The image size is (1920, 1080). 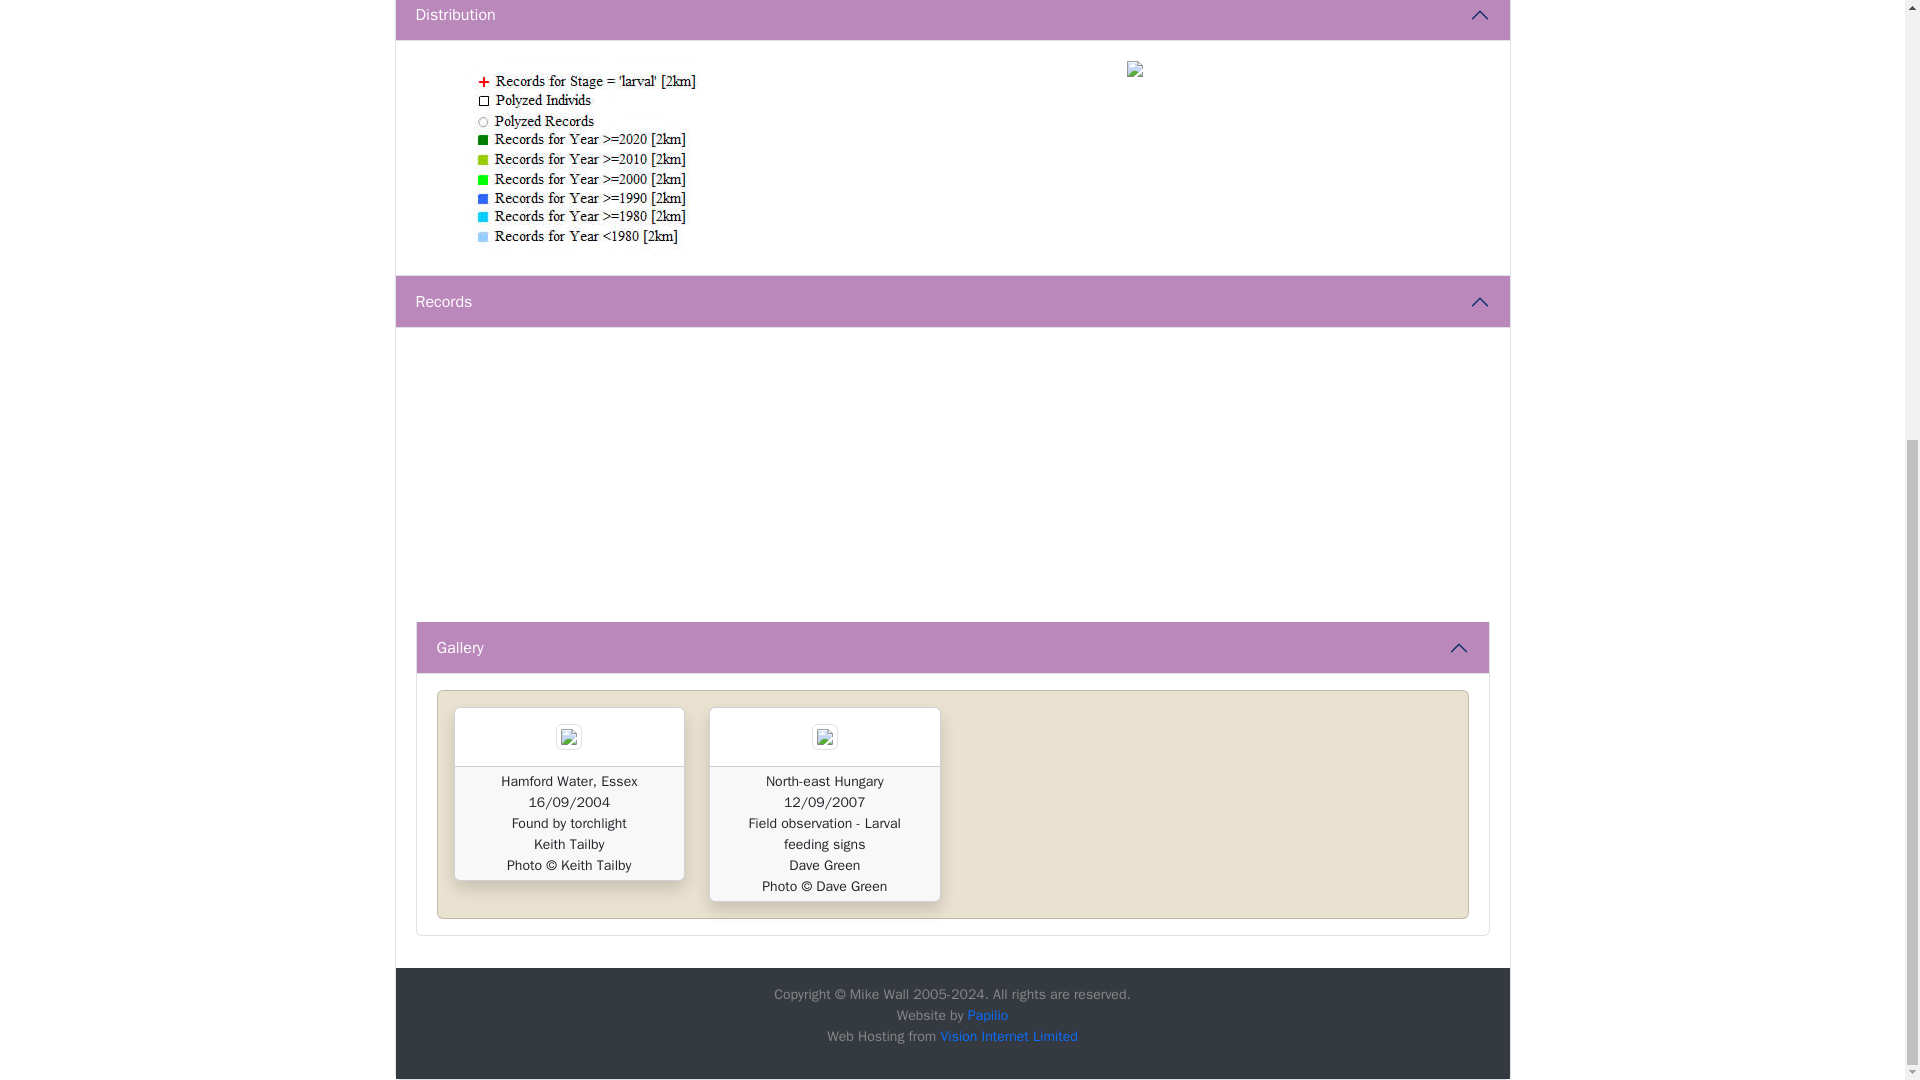 I want to click on Vision Internet Limited, so click(x=1008, y=1036).